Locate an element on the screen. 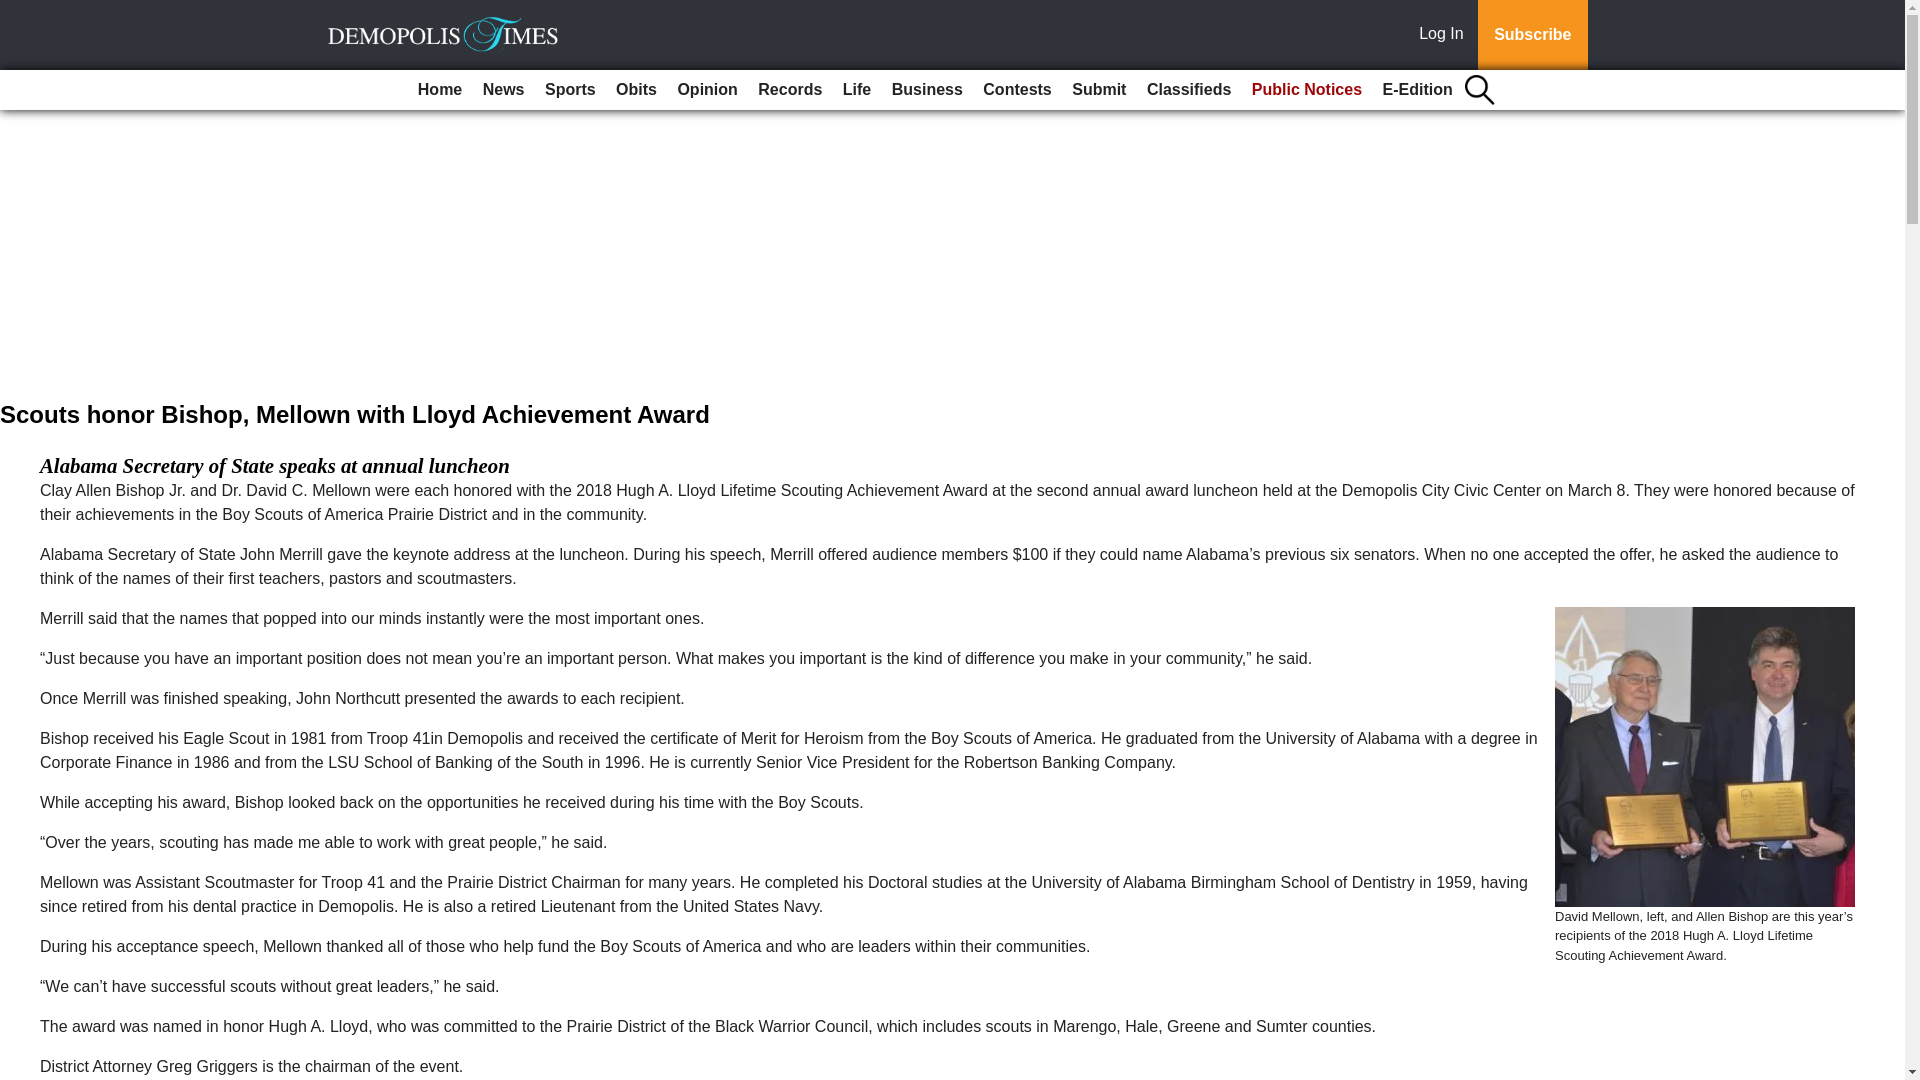  Subscribe is located at coordinates (1532, 35).